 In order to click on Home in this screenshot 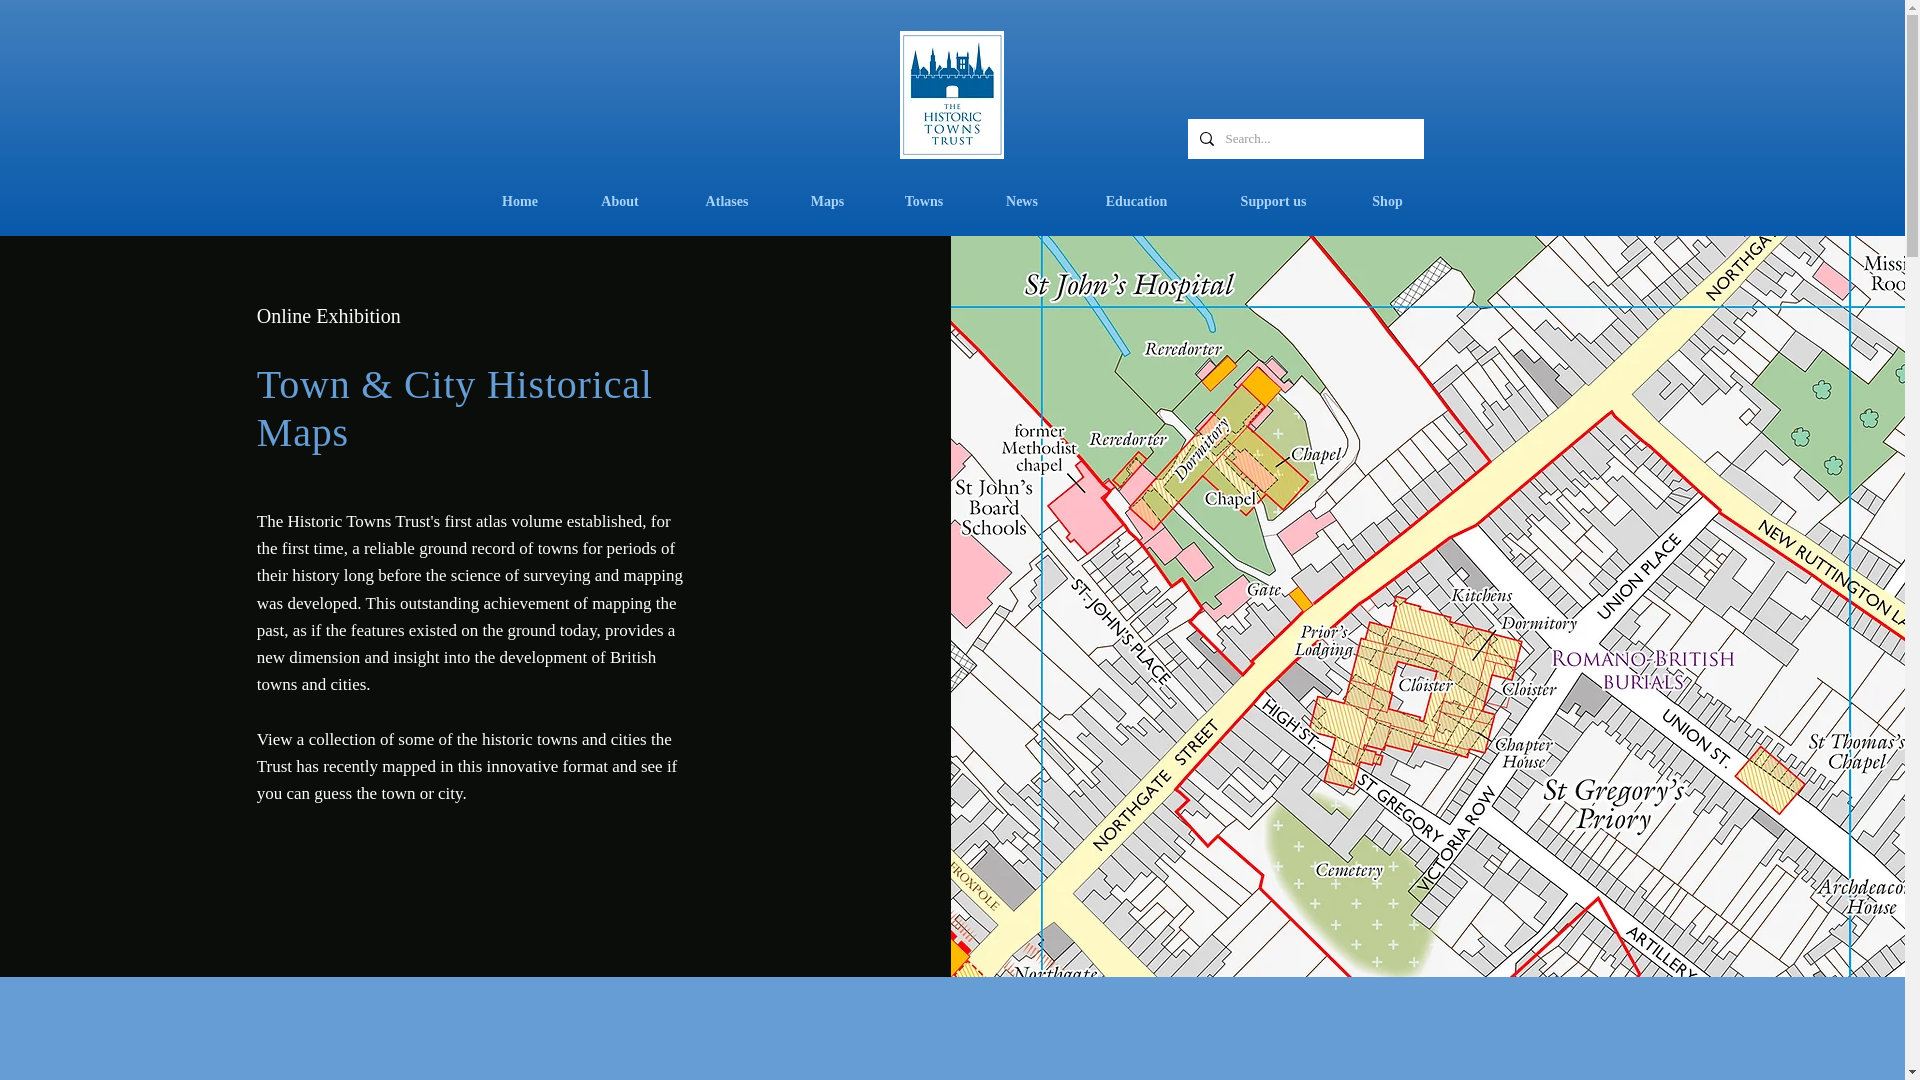, I will do `click(520, 202)`.